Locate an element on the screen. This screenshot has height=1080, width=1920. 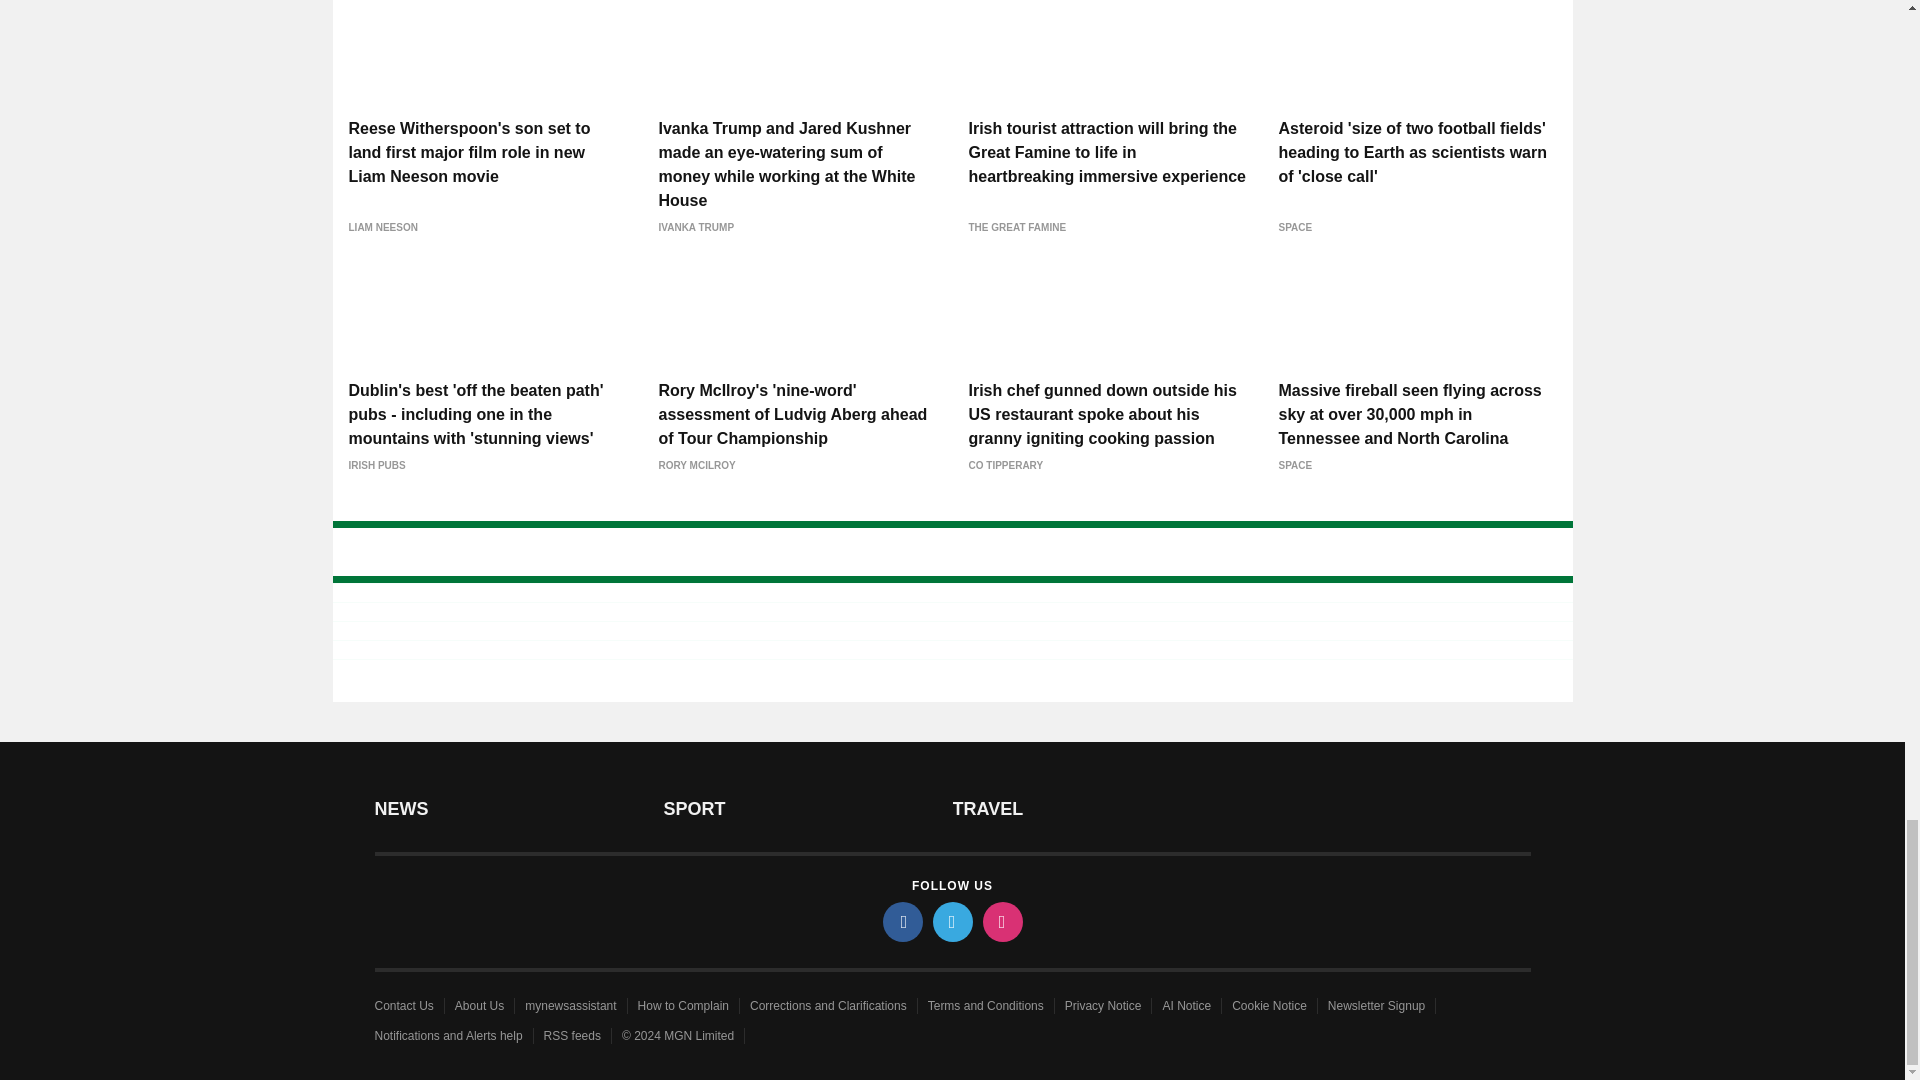
facebook is located at coordinates (901, 921).